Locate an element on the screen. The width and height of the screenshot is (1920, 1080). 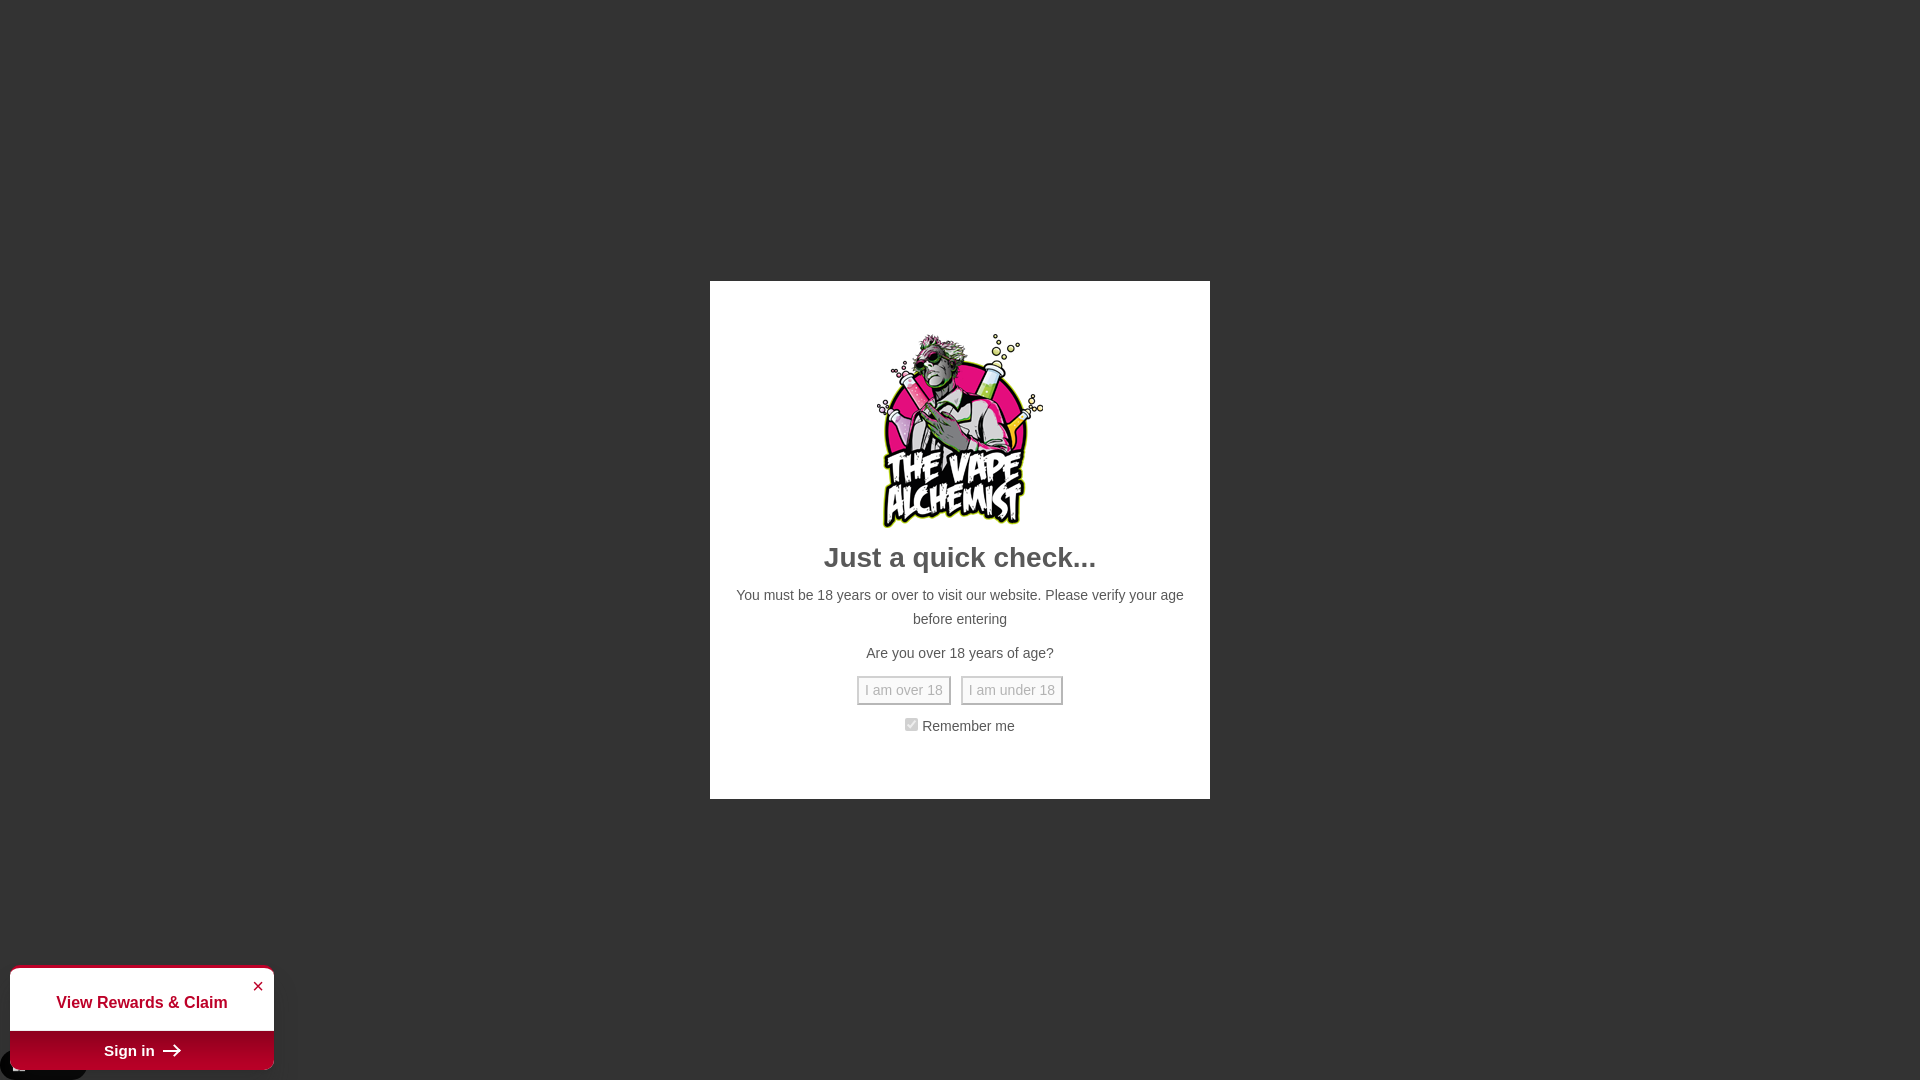
search is located at coordinates (1276, 97).